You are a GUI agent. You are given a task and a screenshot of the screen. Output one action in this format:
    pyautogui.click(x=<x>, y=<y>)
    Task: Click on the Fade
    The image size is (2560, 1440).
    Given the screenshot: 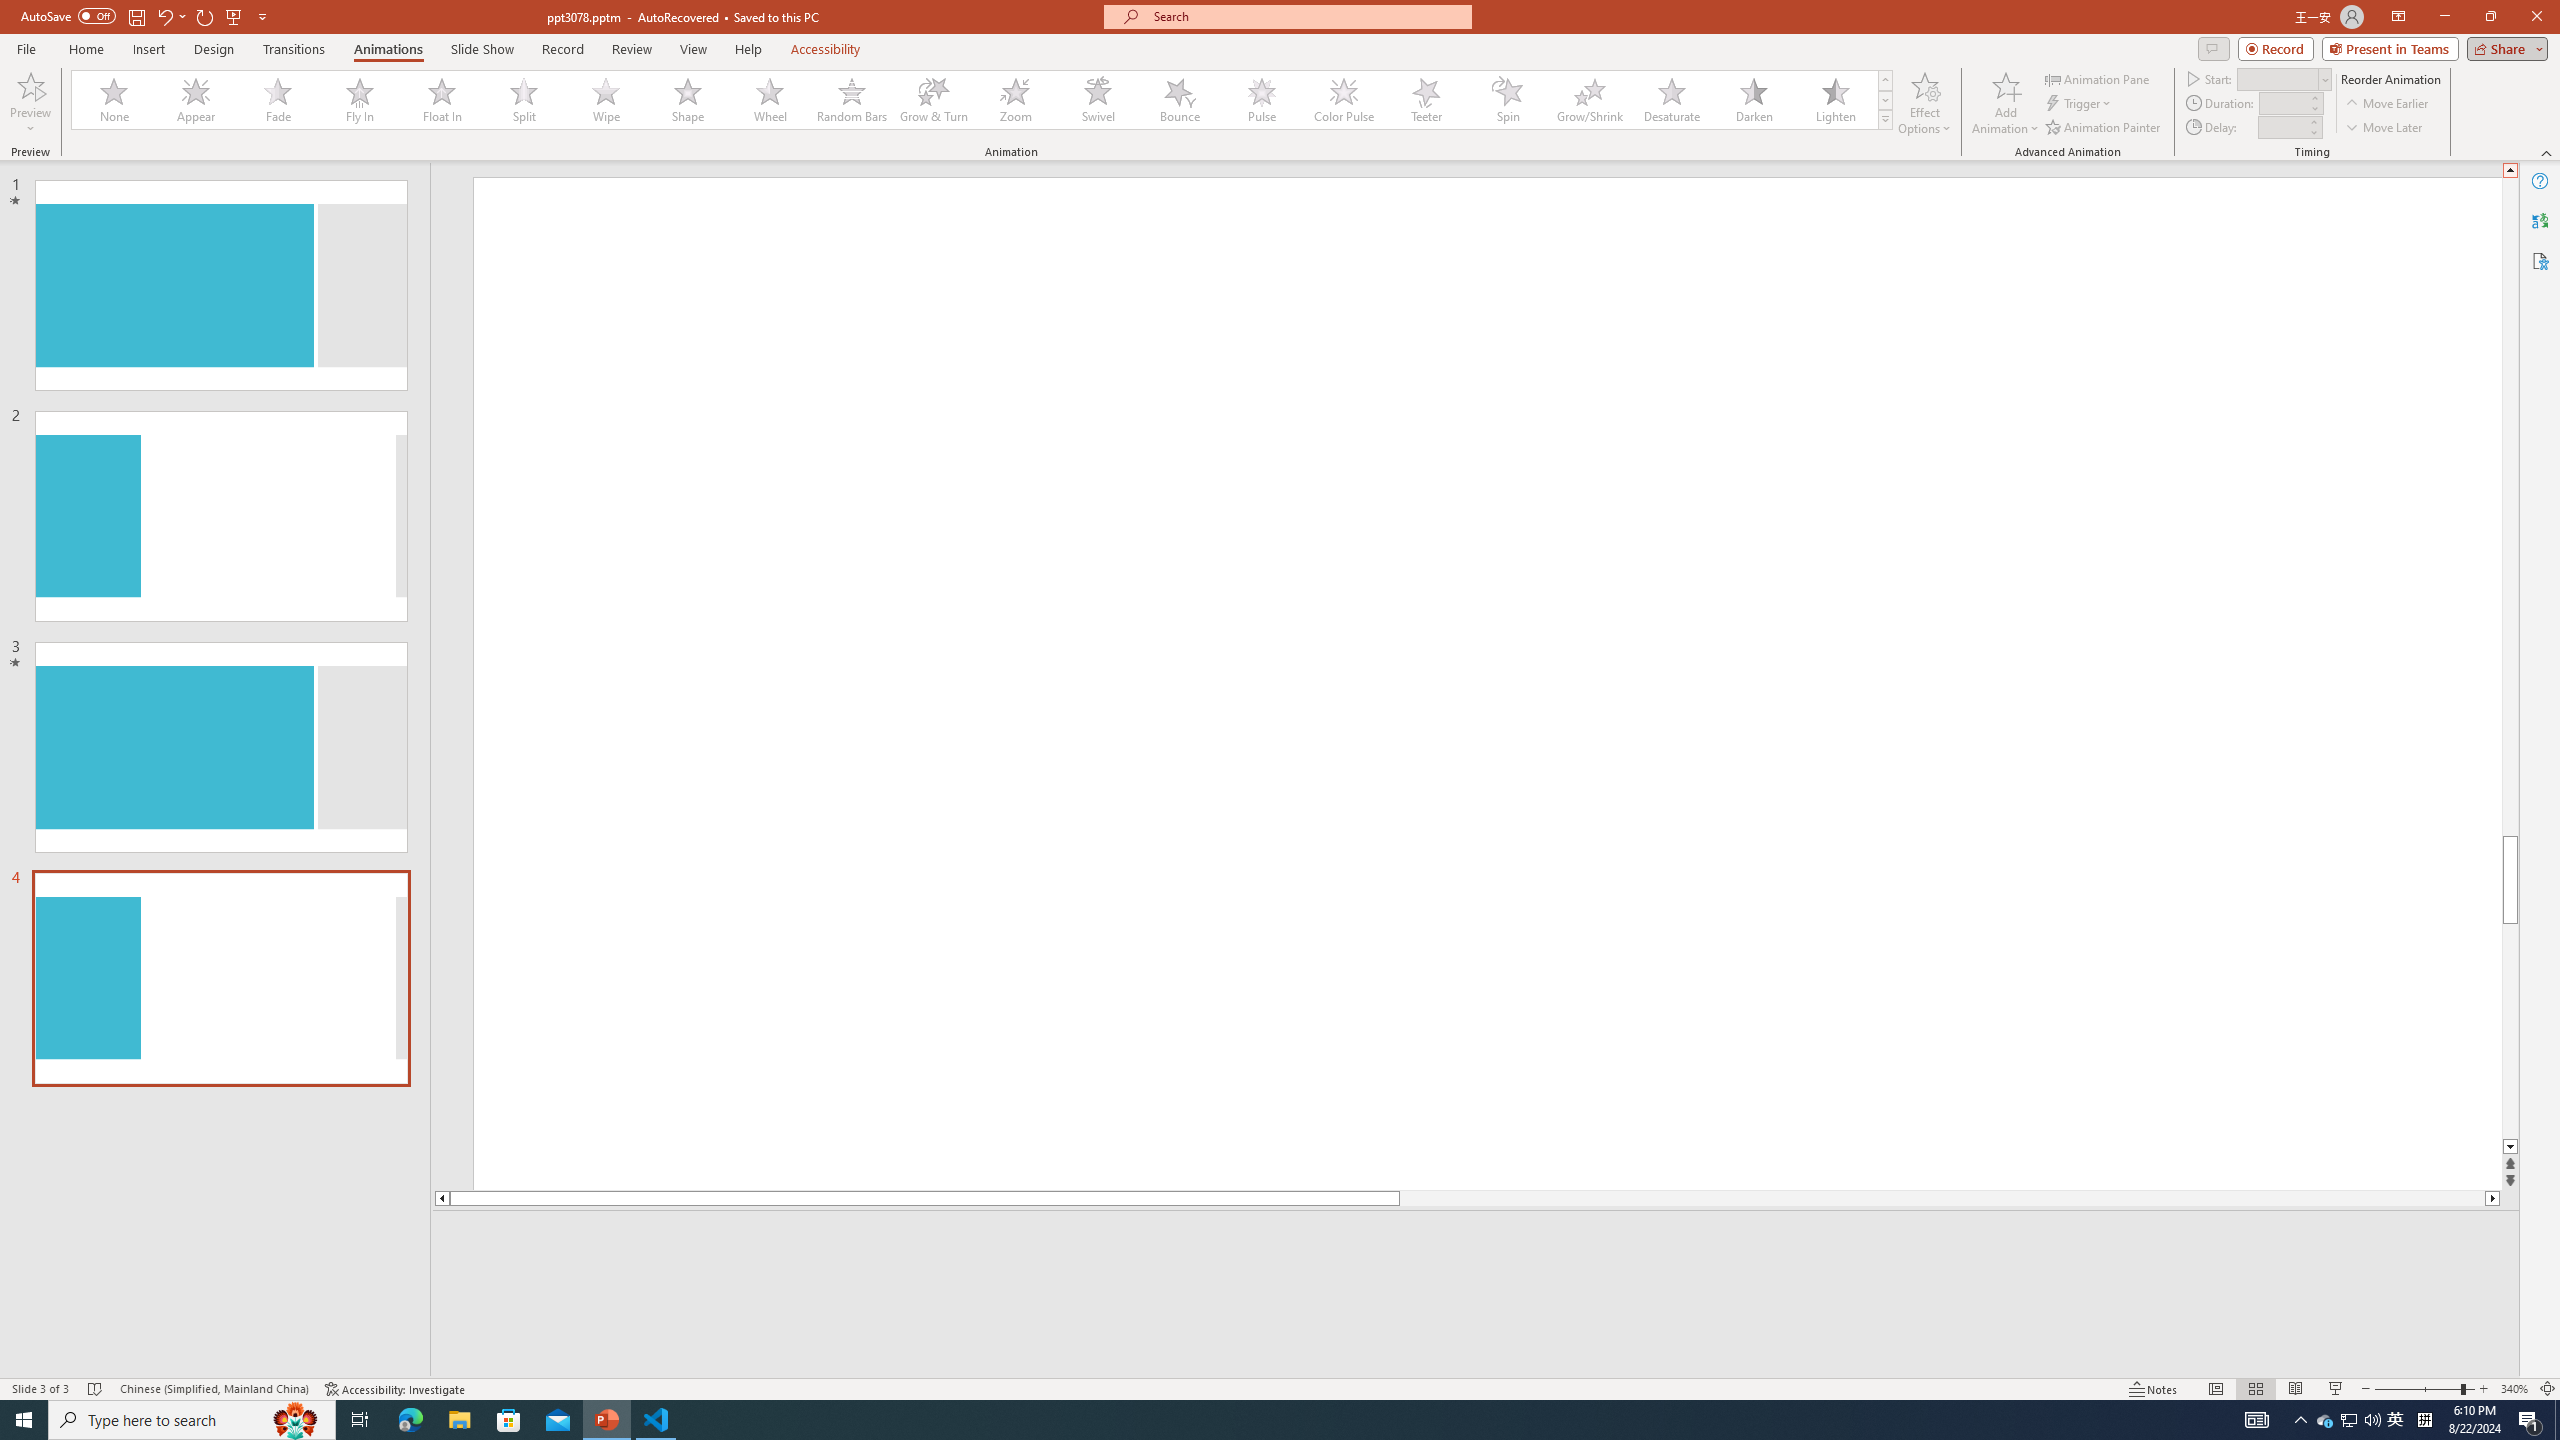 What is the action you would take?
    pyautogui.click(x=279, y=100)
    